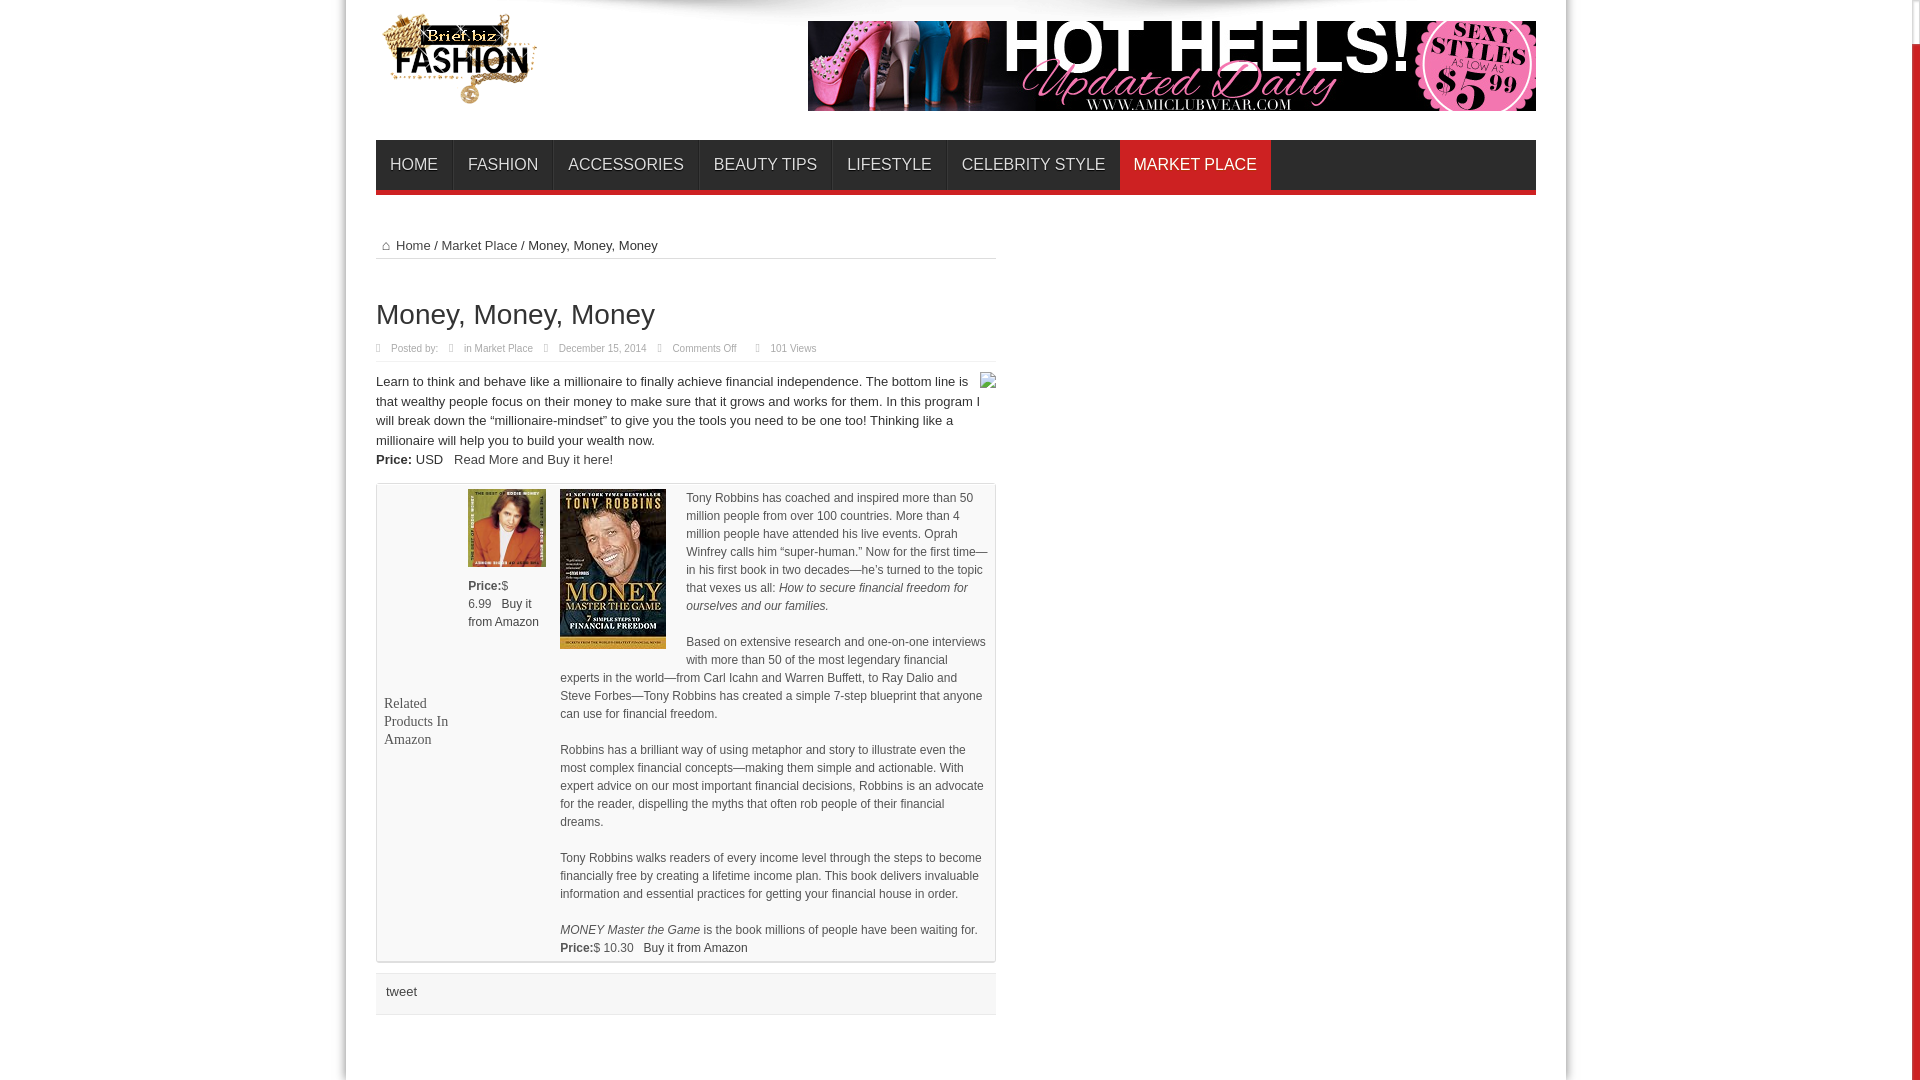 The width and height of the screenshot is (1920, 1080). What do you see at coordinates (1032, 165) in the screenshot?
I see `CELEBRITY STYLE` at bounding box center [1032, 165].